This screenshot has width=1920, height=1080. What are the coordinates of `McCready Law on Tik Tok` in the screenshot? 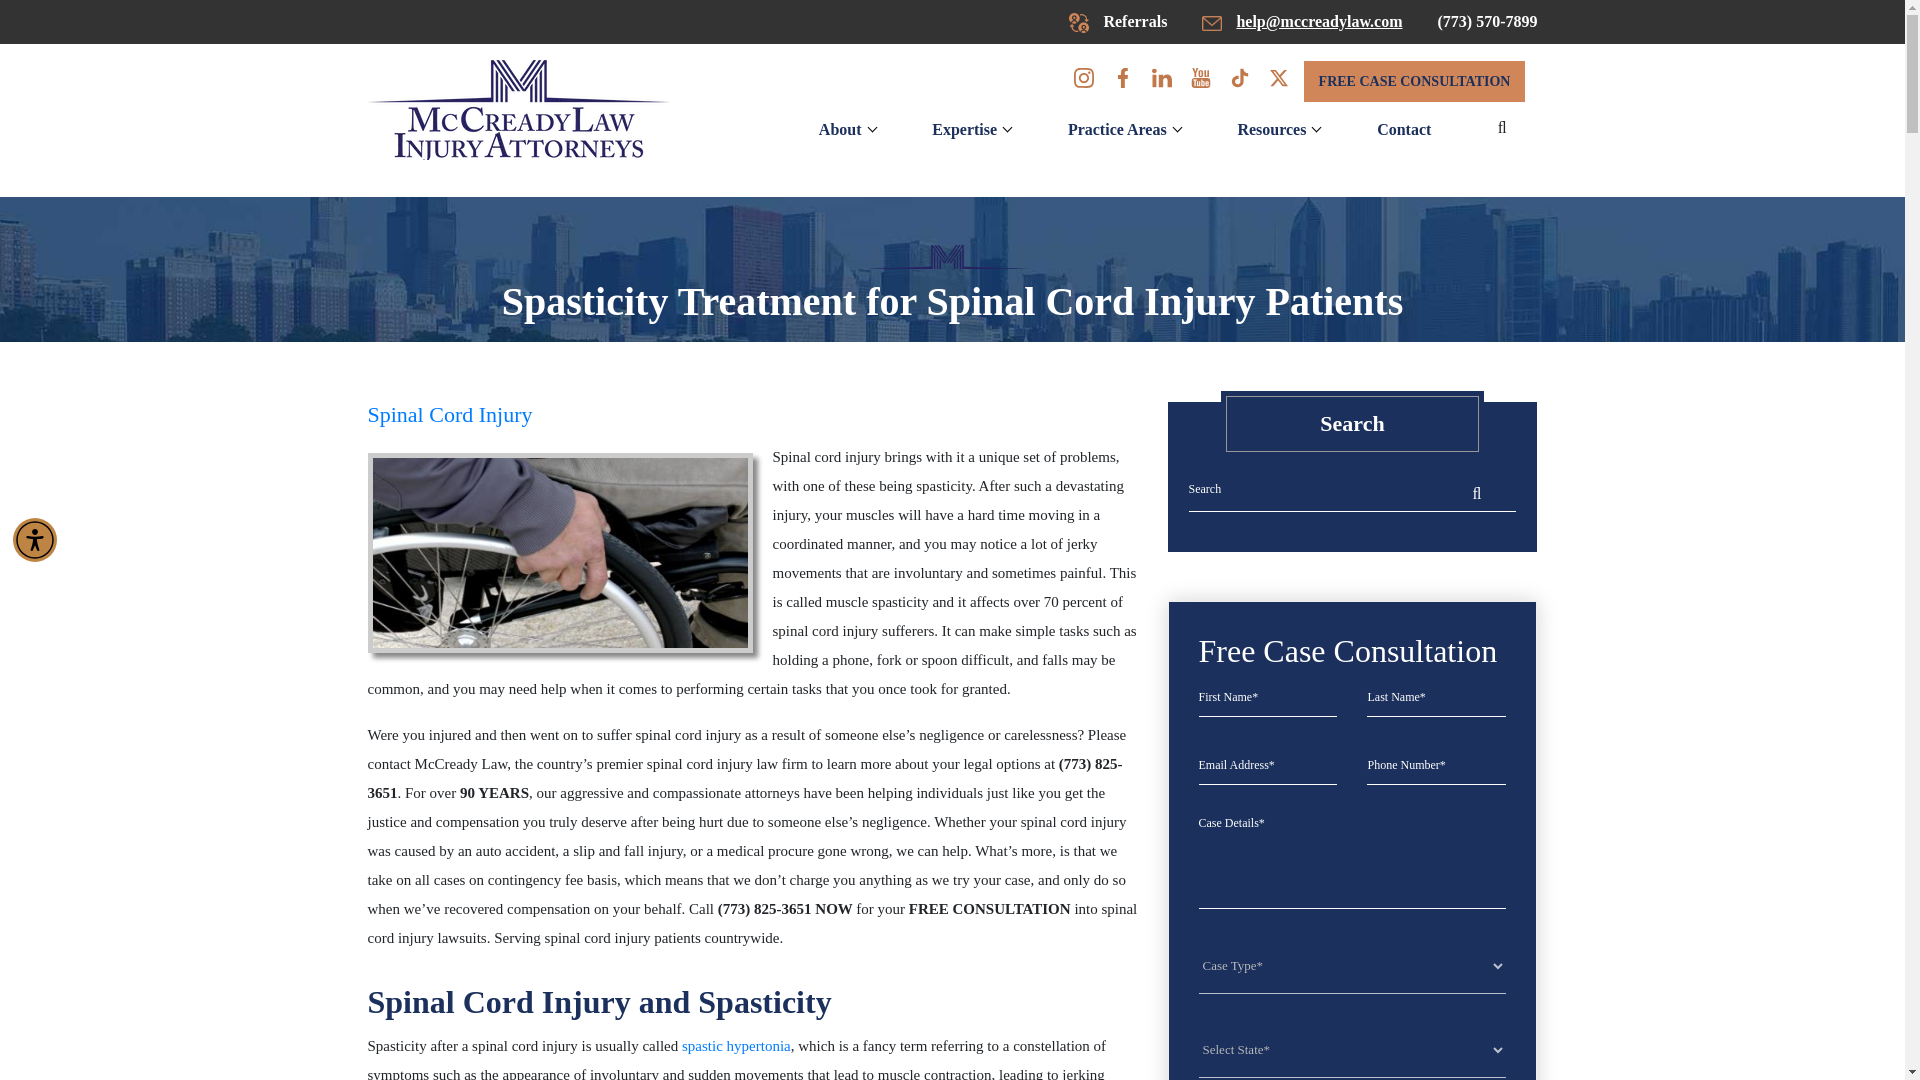 It's located at (1278, 82).